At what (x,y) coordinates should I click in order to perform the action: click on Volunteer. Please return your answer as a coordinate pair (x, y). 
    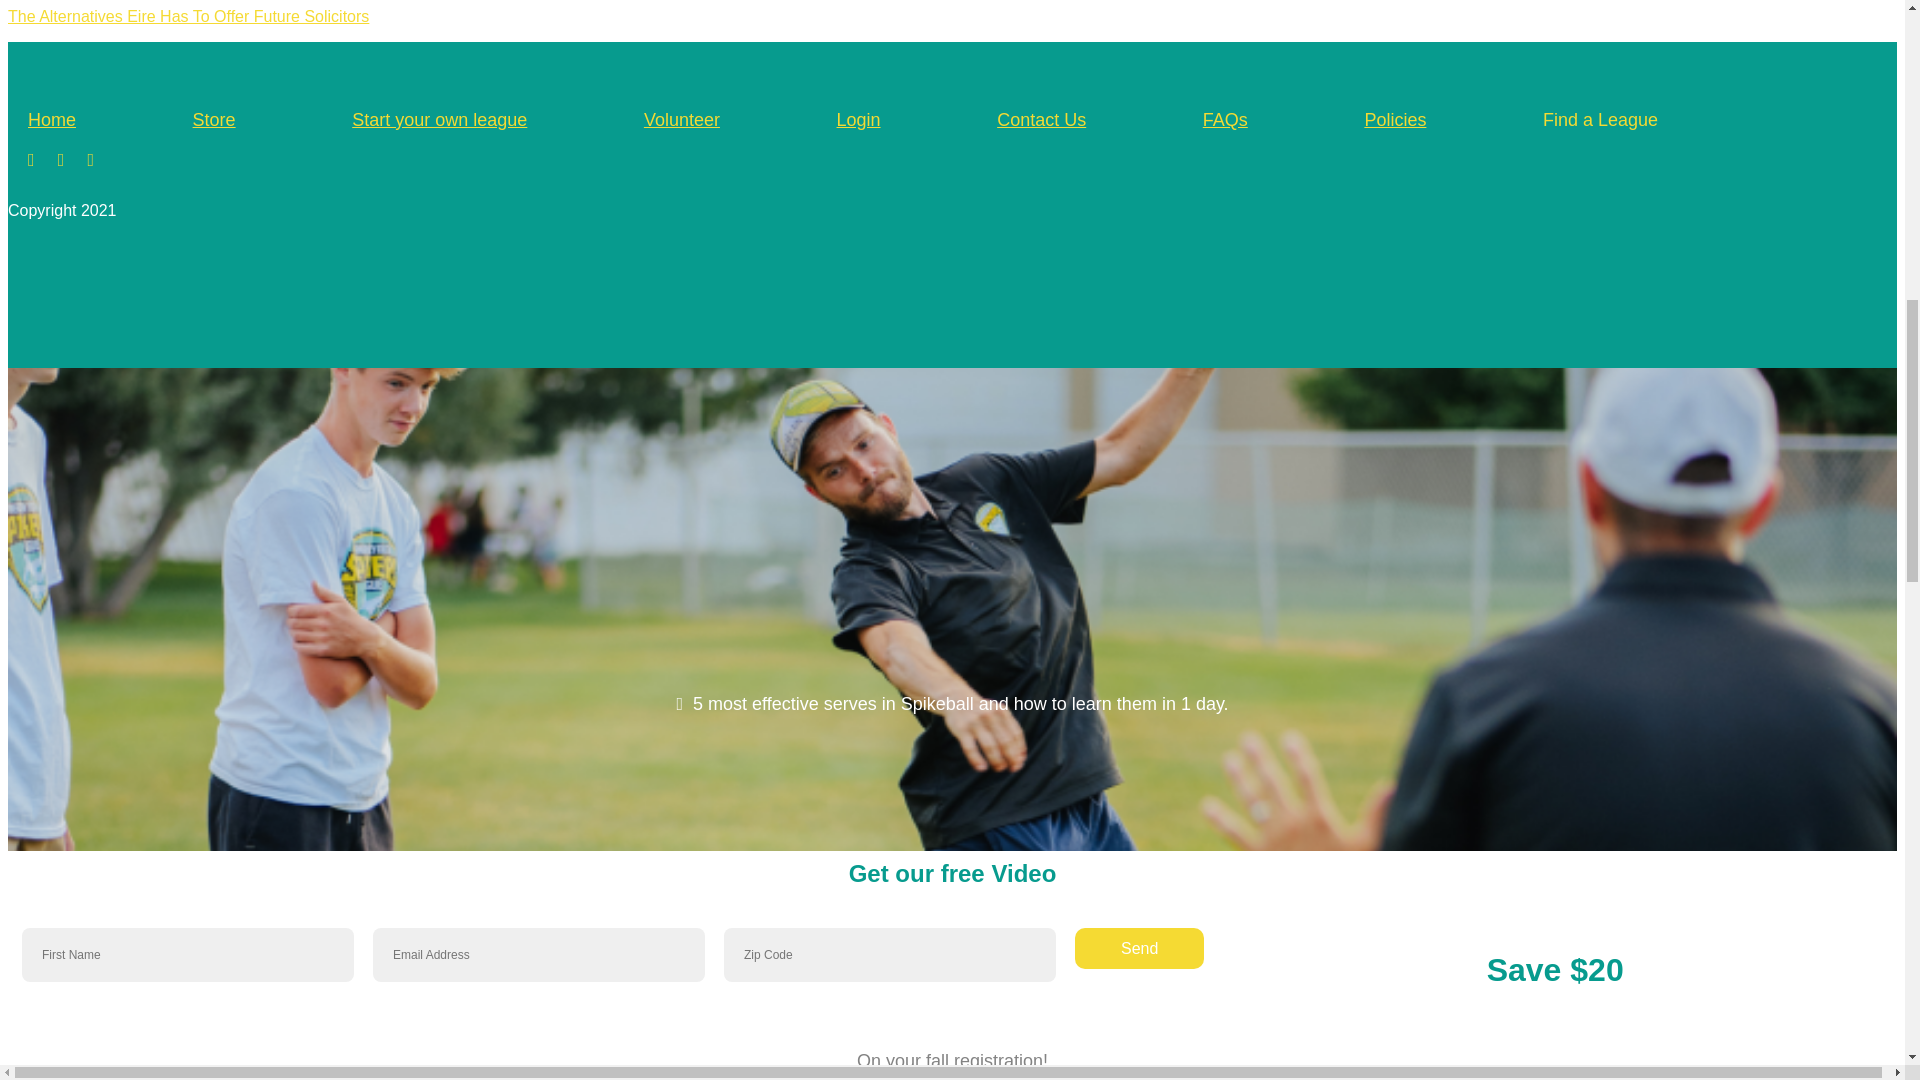
    Looking at the image, I should click on (682, 120).